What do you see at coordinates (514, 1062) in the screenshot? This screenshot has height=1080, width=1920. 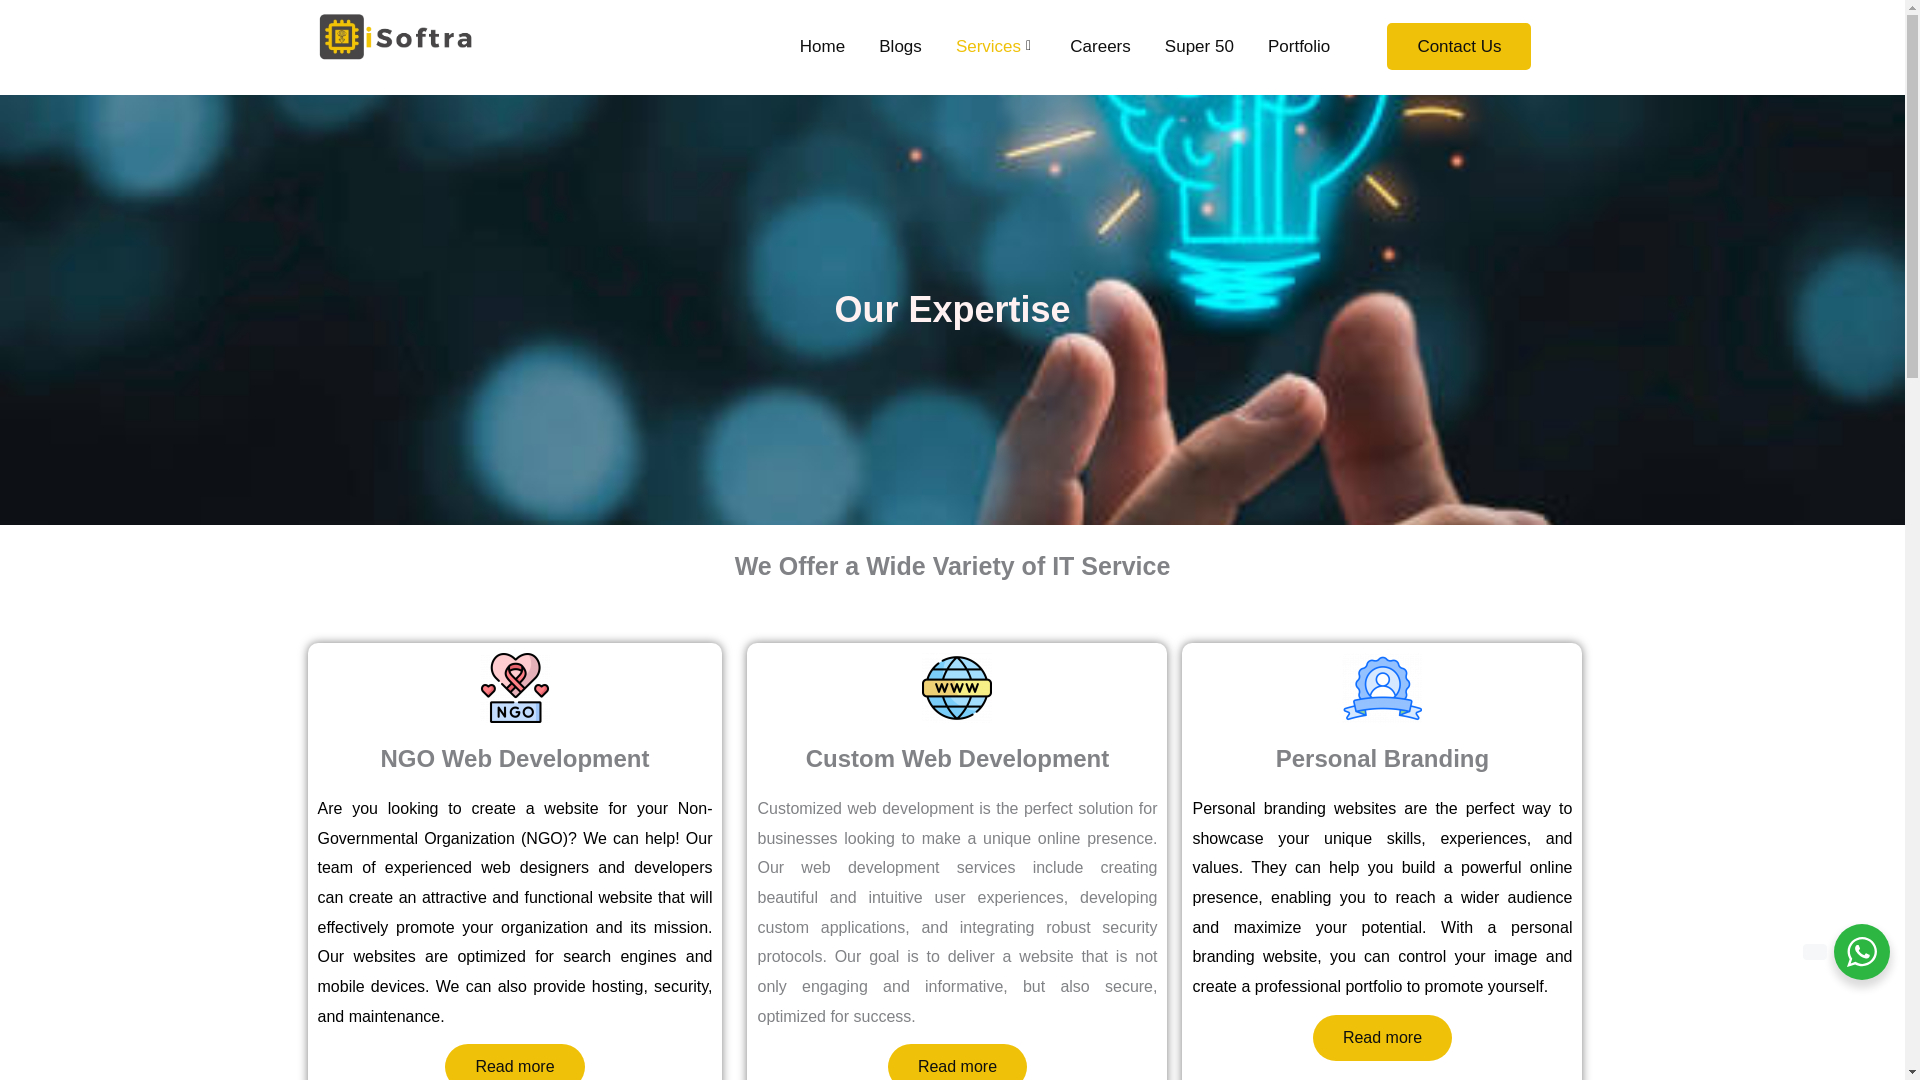 I see `Read more` at bounding box center [514, 1062].